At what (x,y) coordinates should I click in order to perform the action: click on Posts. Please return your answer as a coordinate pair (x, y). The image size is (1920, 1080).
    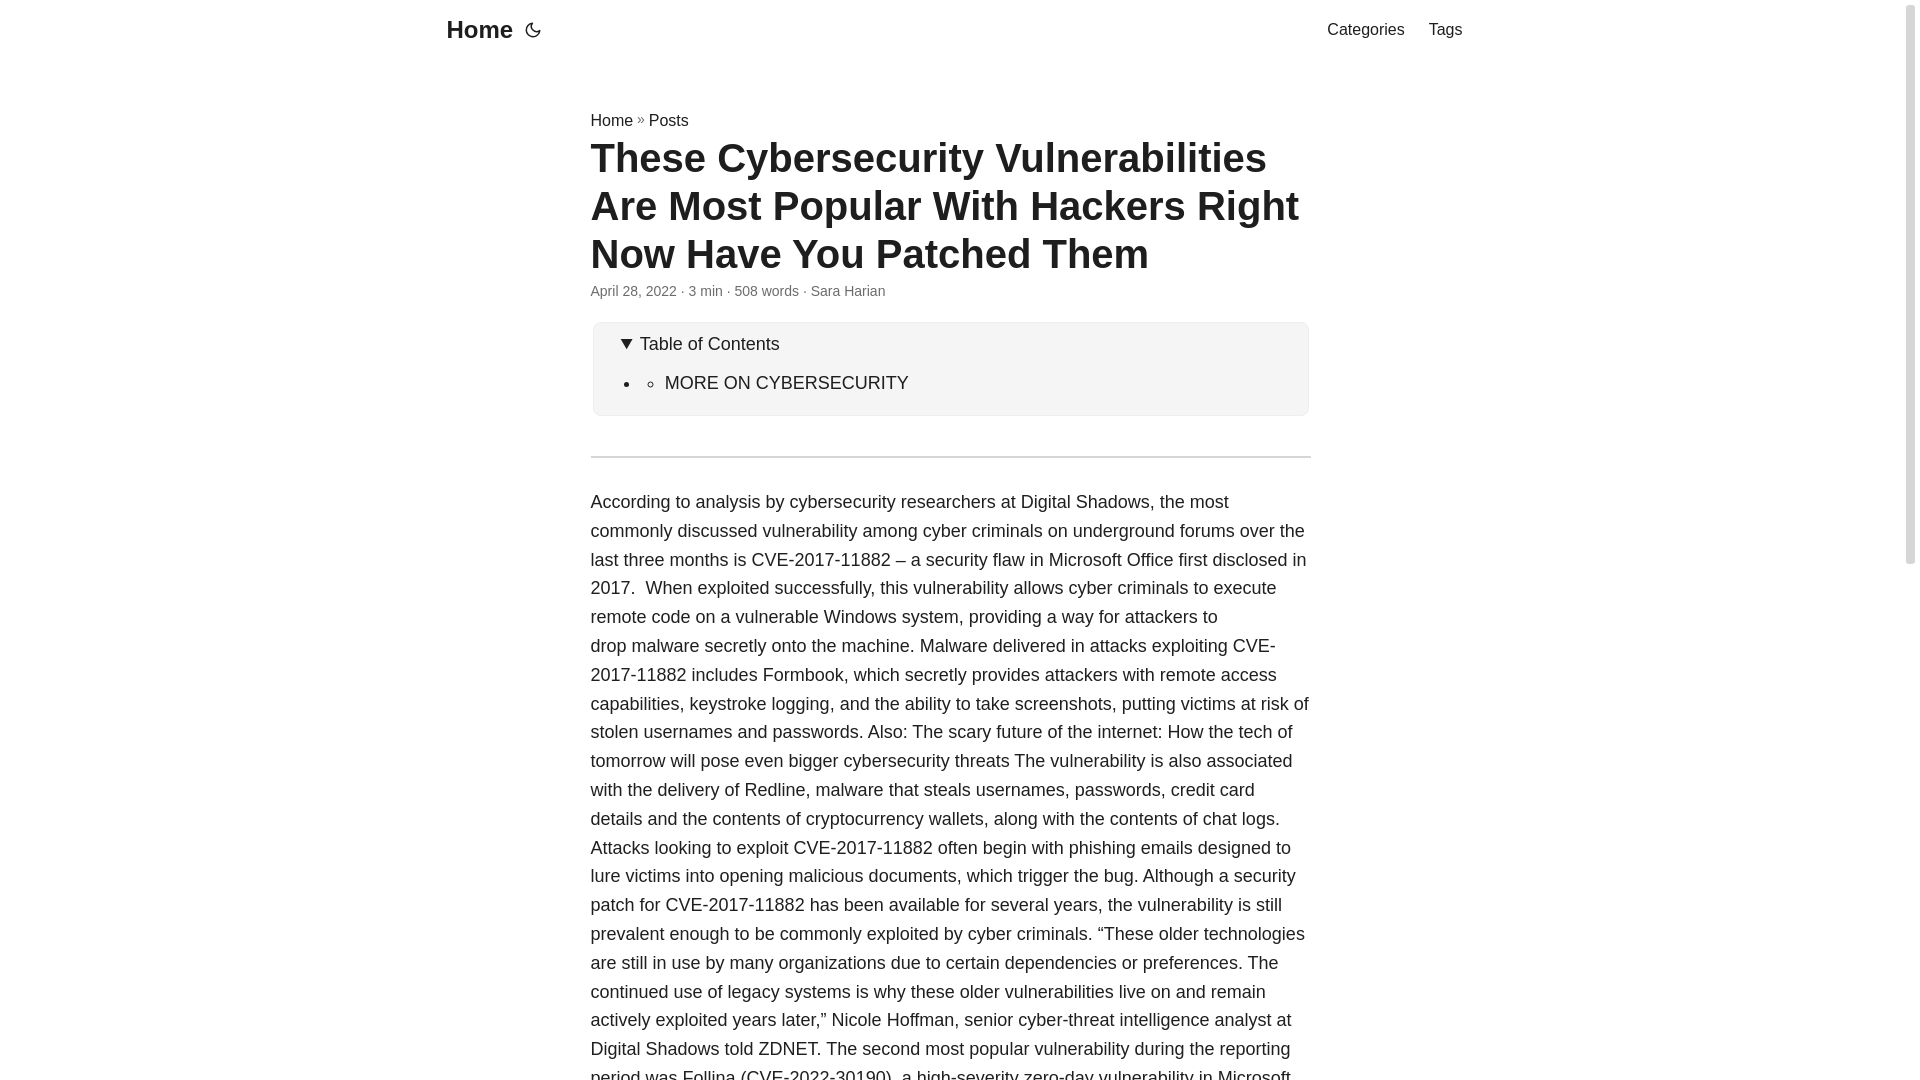
    Looking at the image, I should click on (668, 120).